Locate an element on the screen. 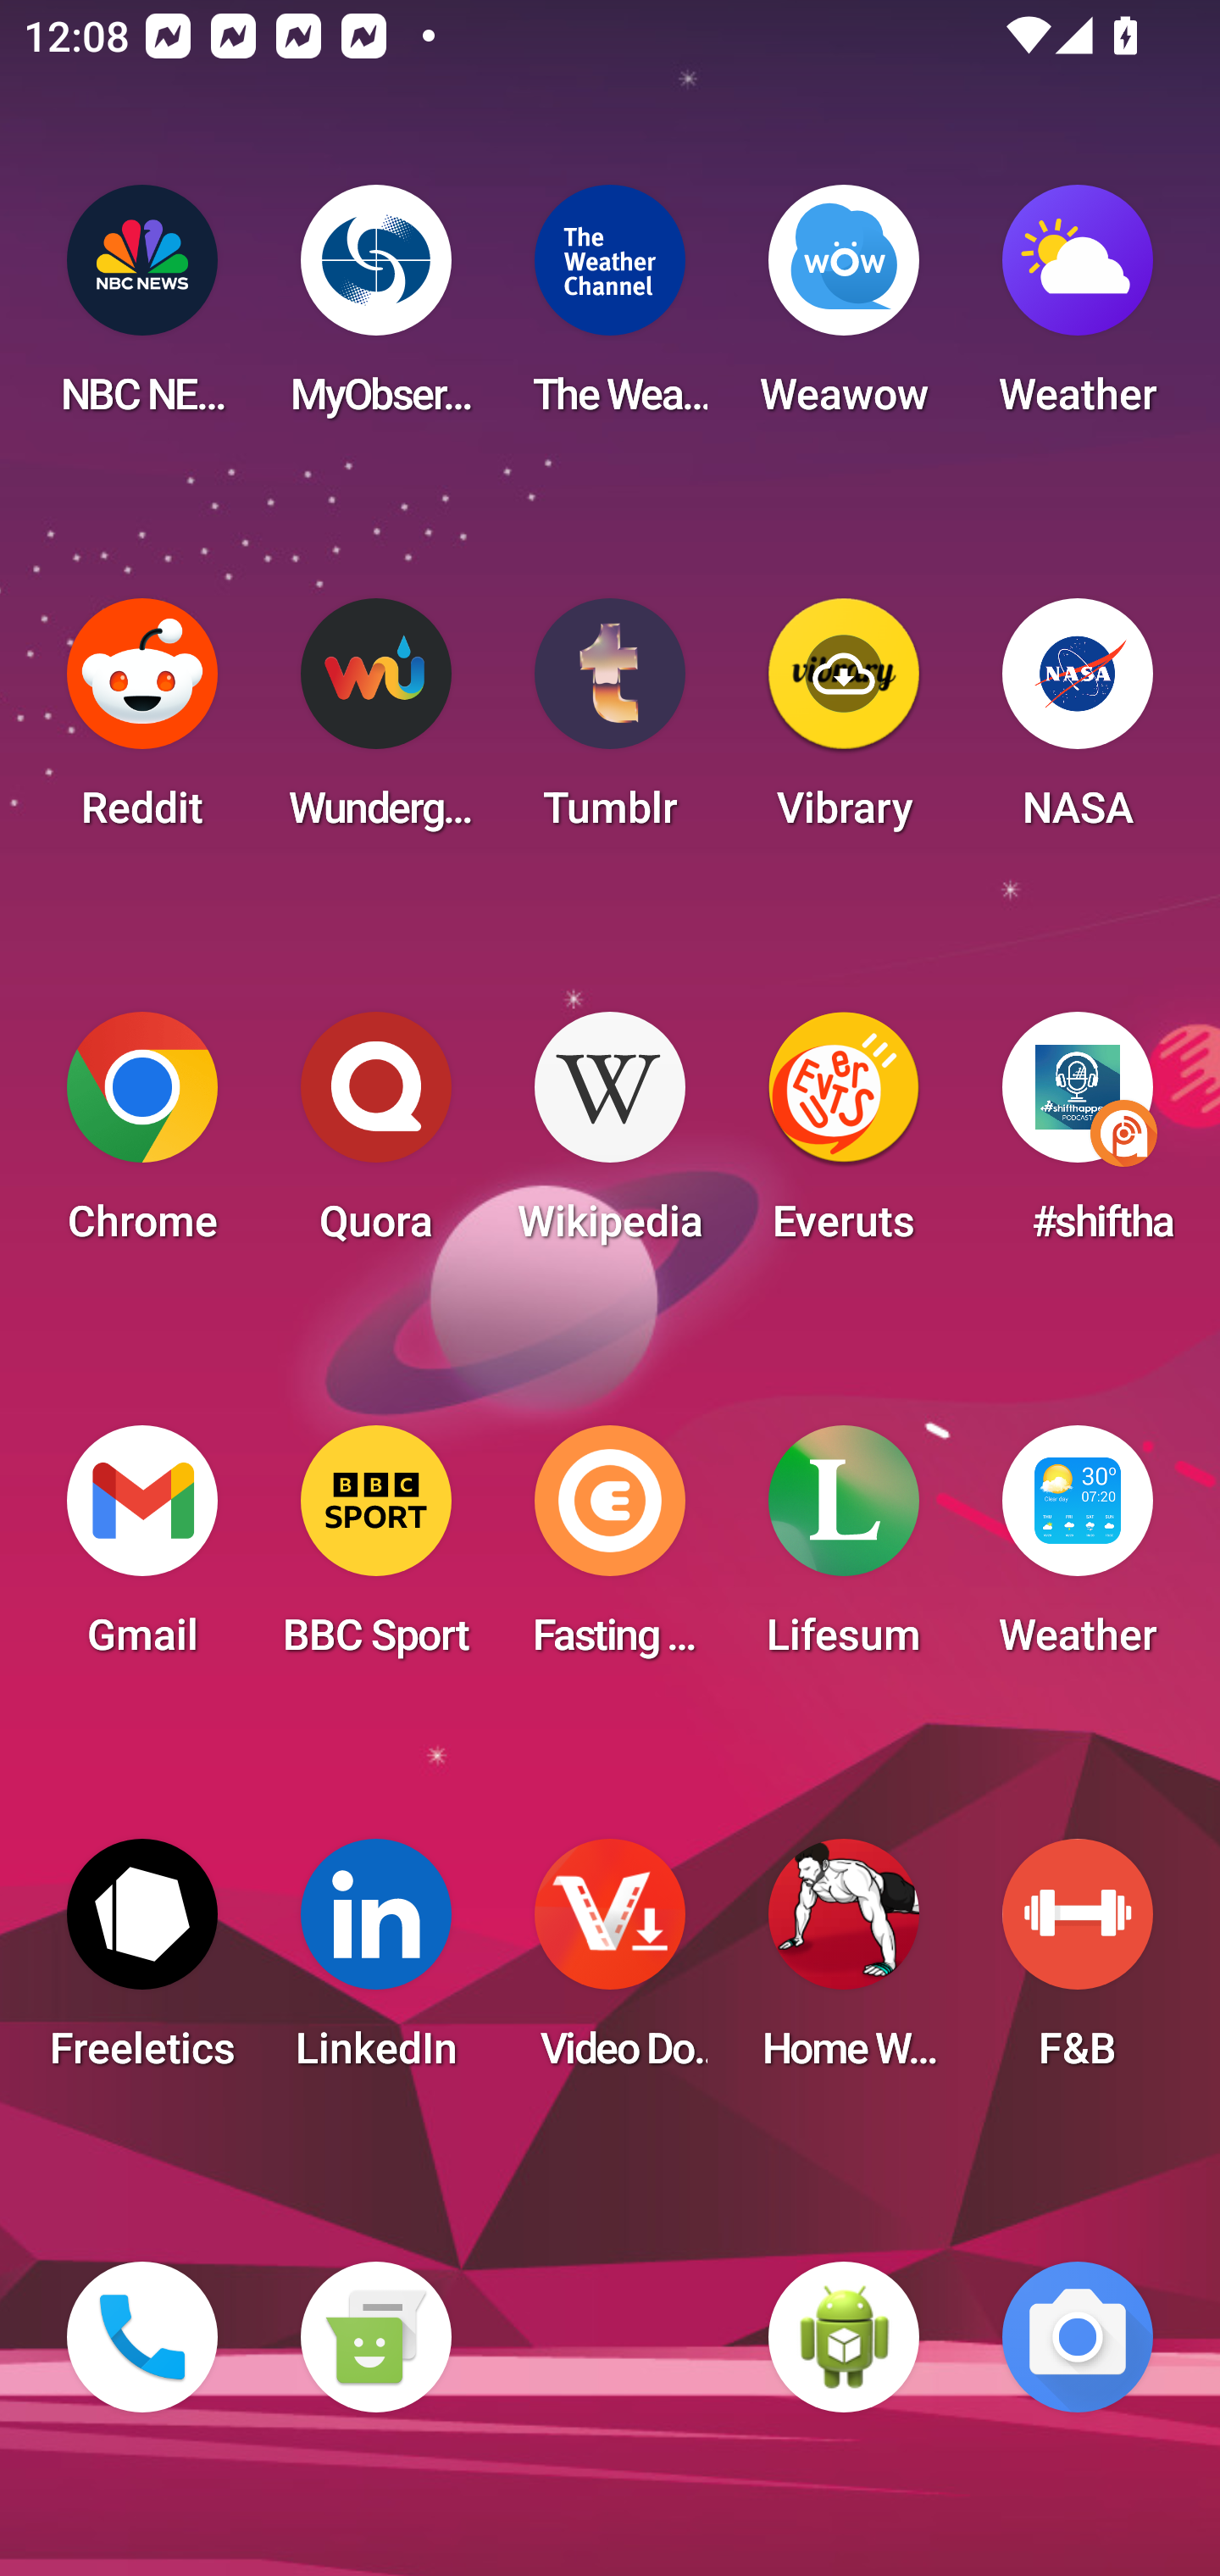  Messaging is located at coordinates (375, 2337).